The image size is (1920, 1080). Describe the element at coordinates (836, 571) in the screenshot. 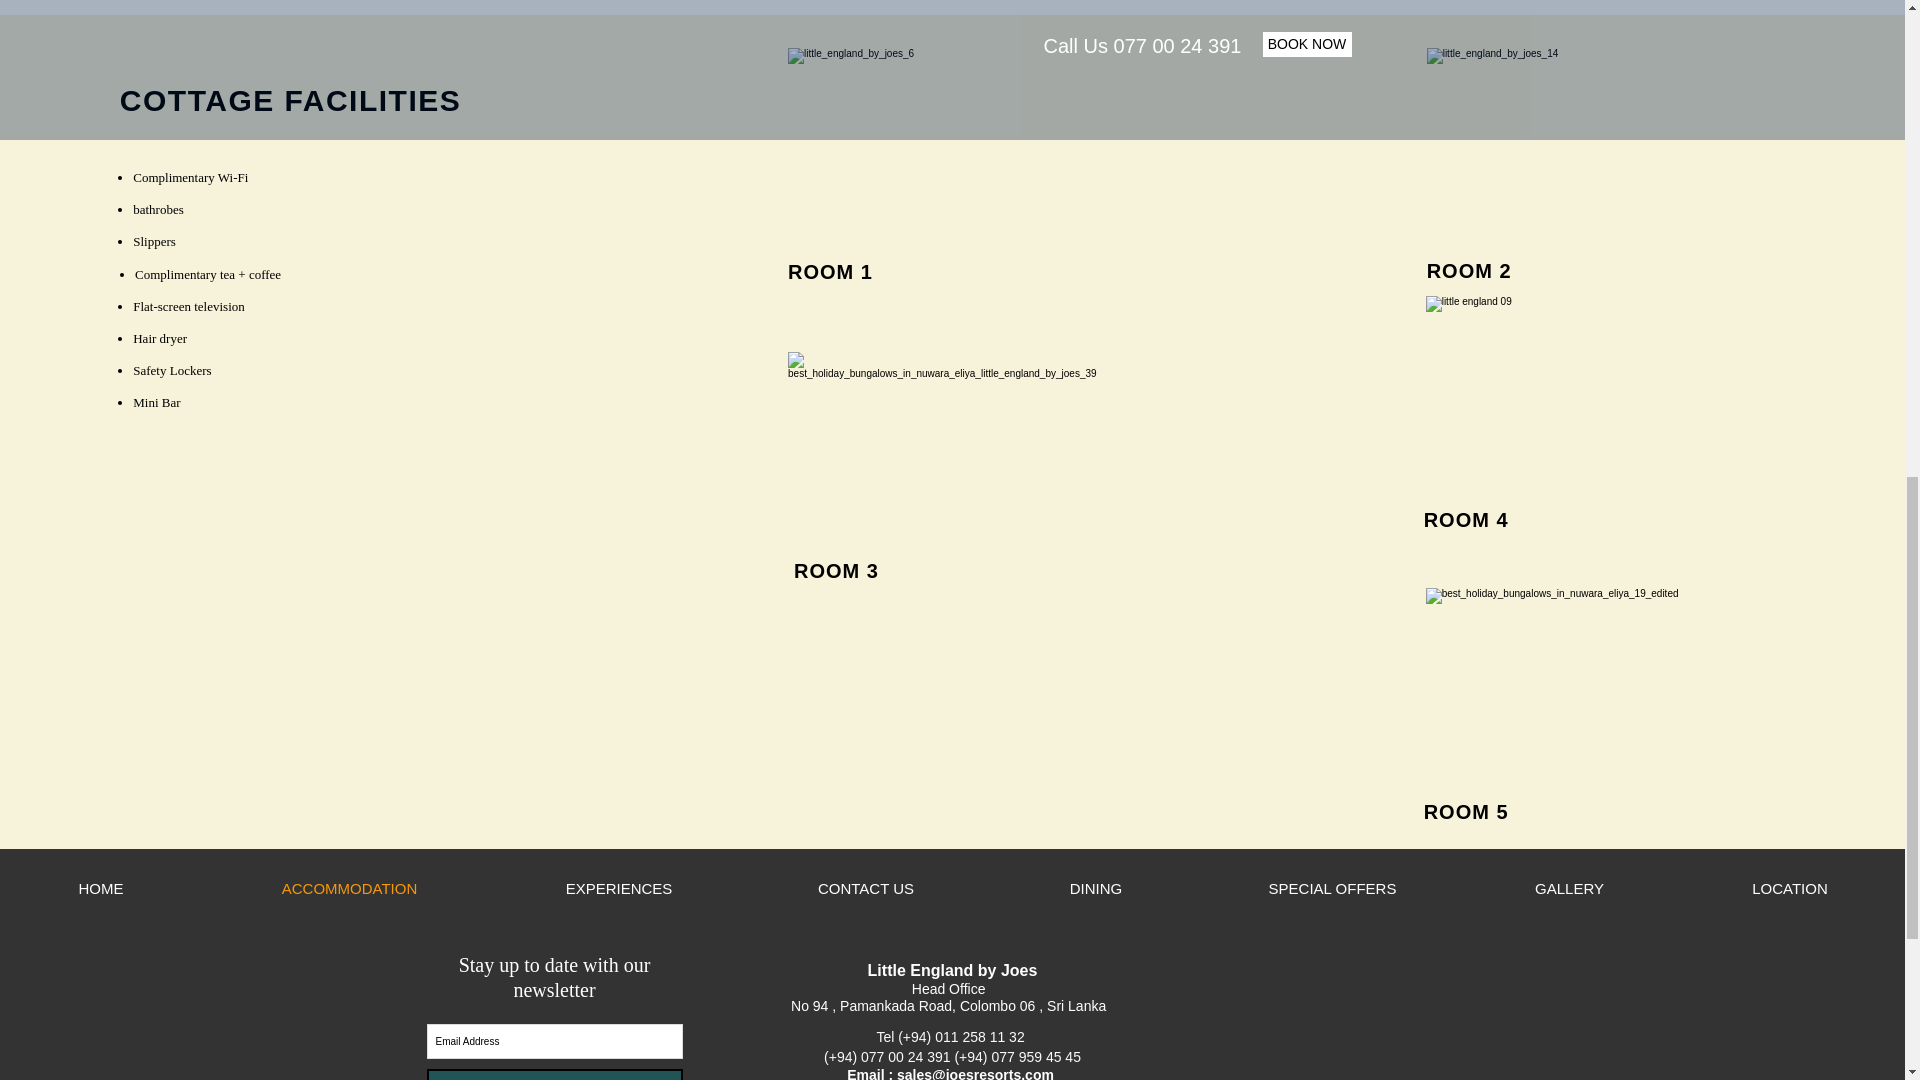

I see `ROOM 3` at that location.